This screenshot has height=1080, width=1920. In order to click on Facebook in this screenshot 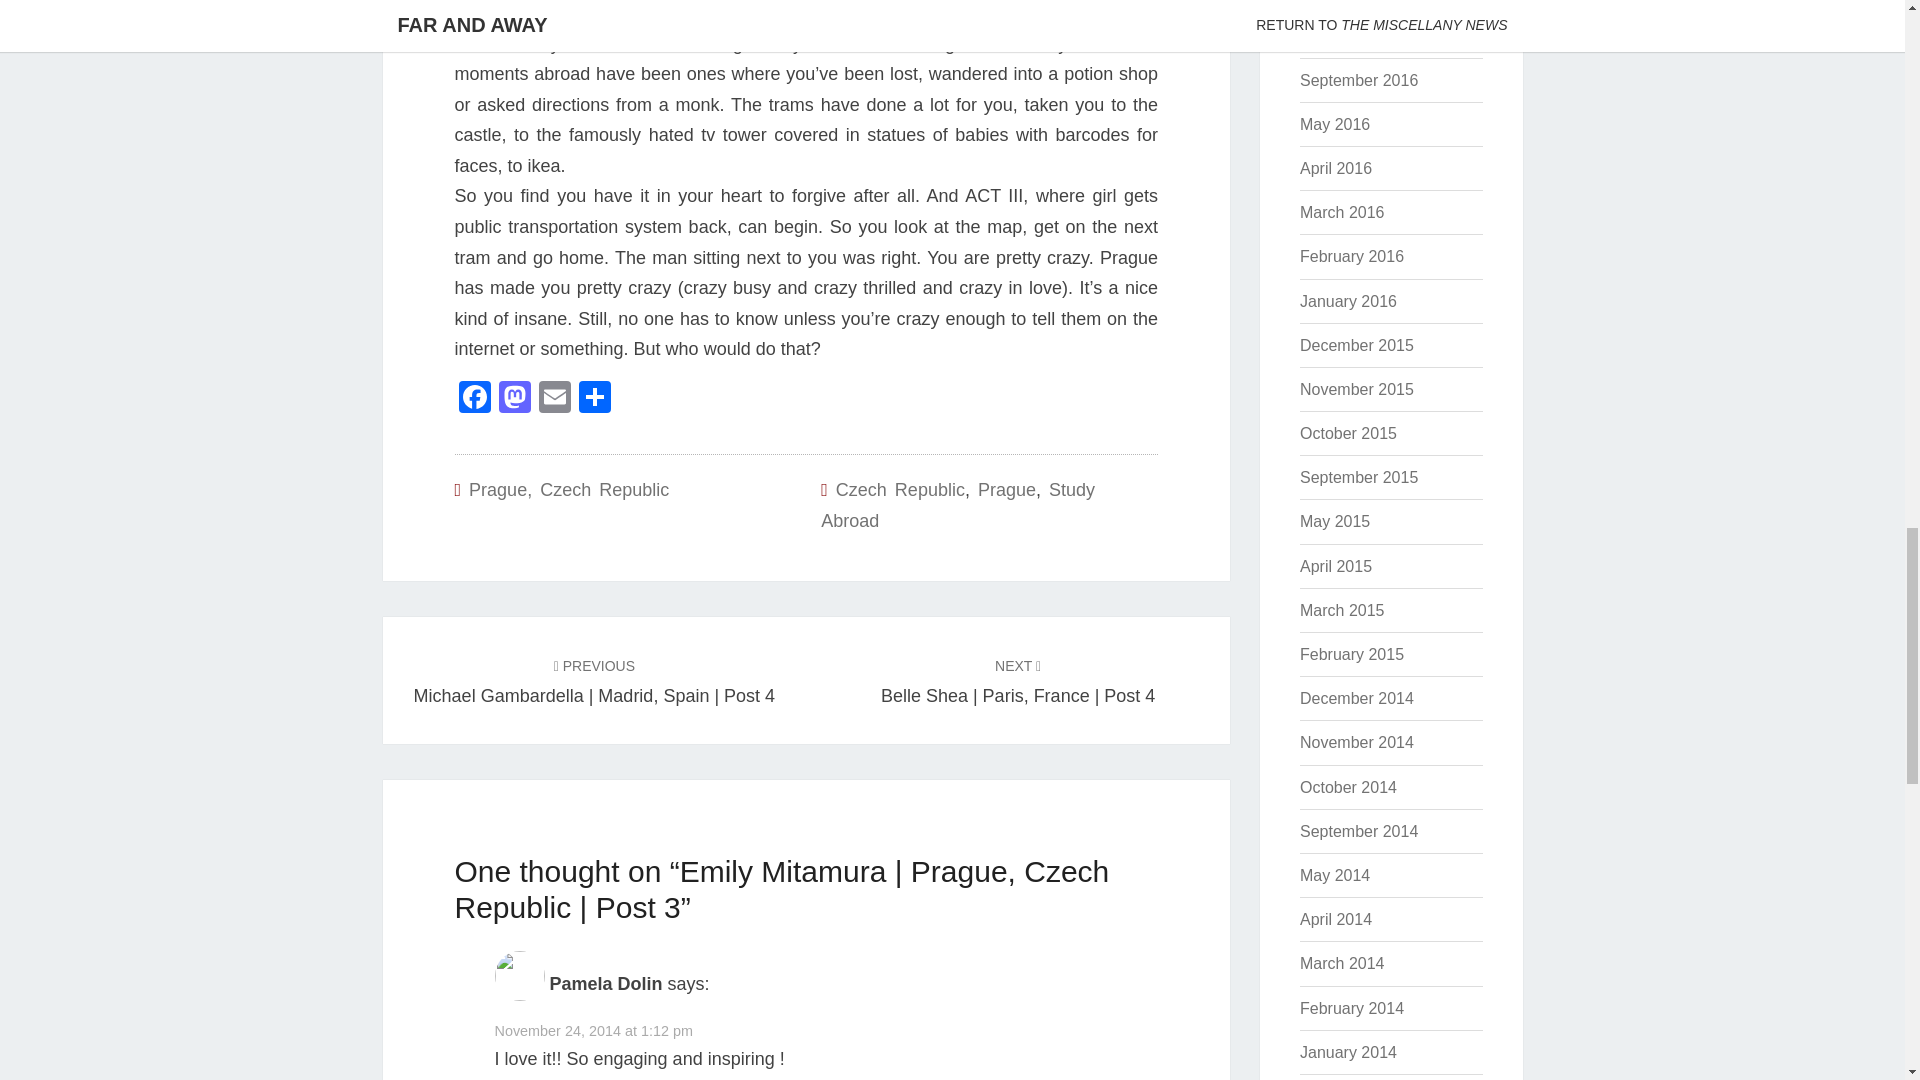, I will do `click(473, 399)`.